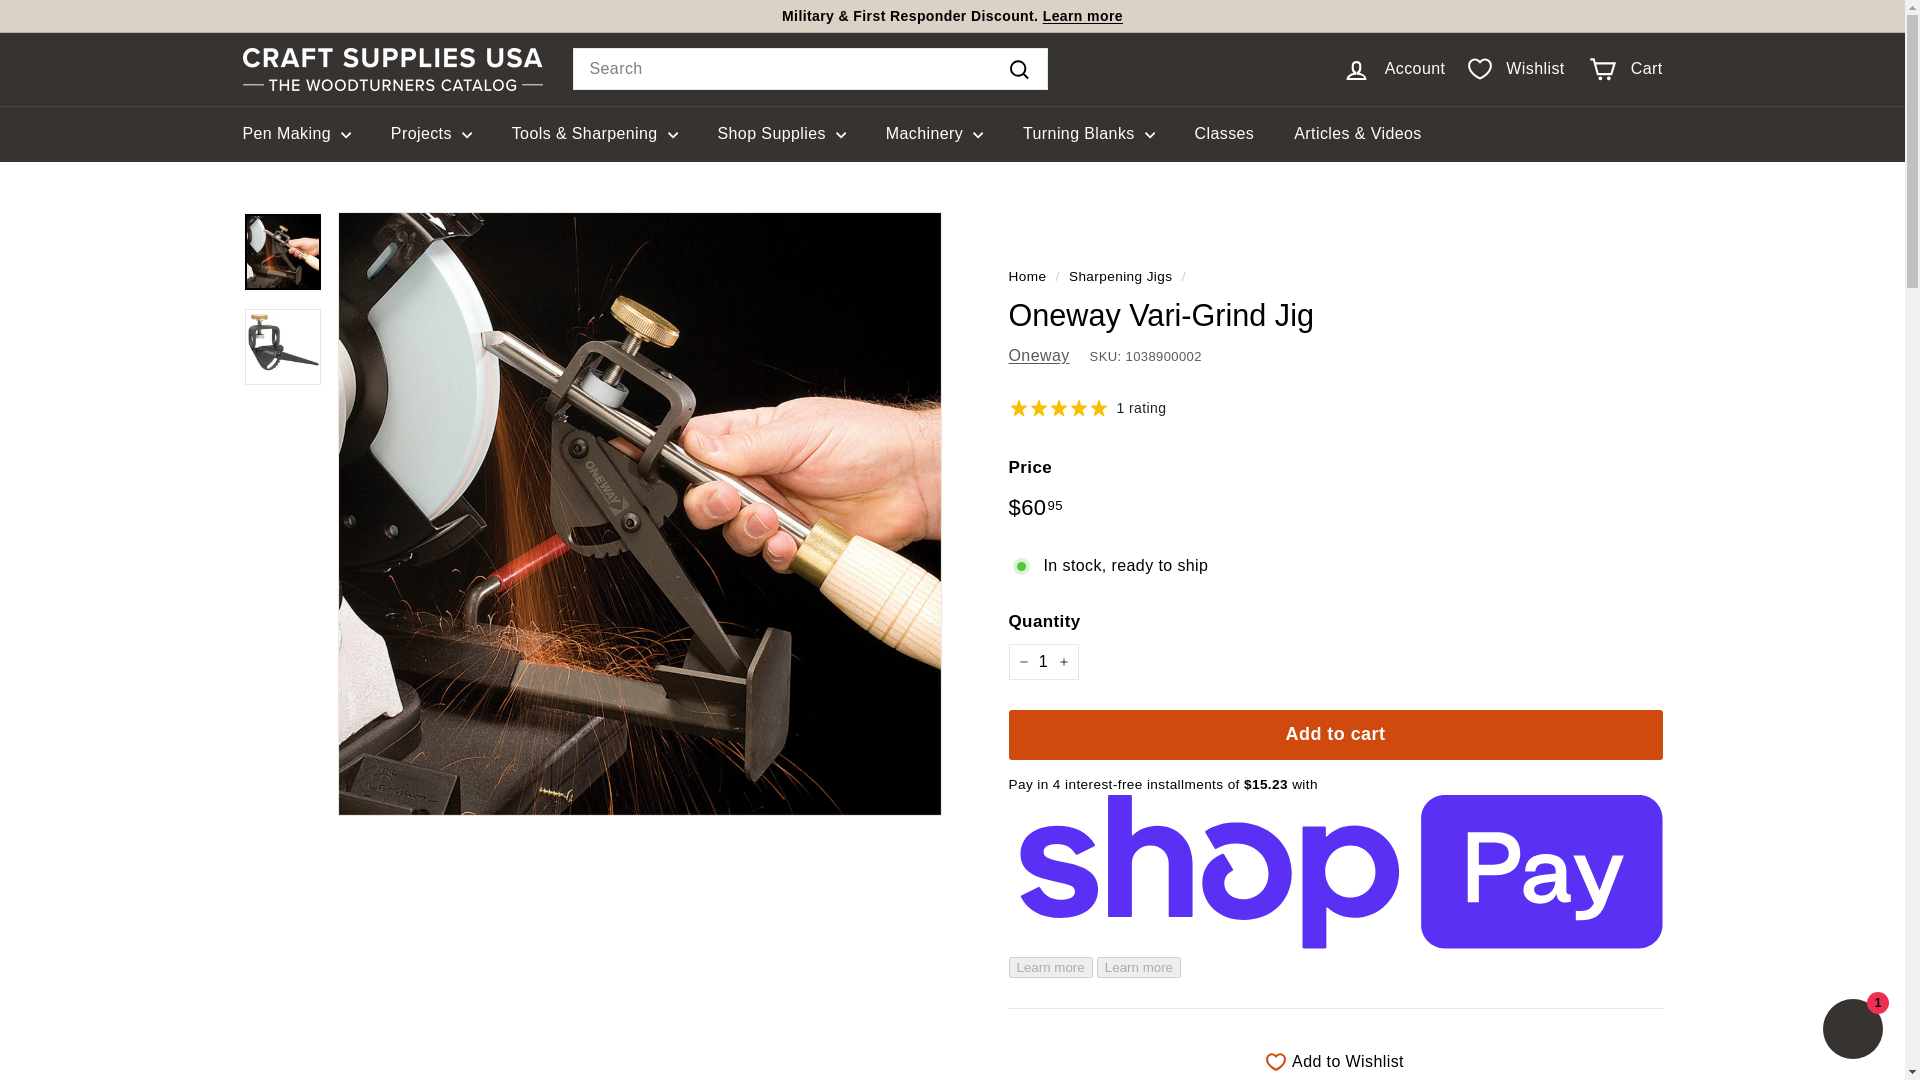  Describe the element at coordinates (1038, 354) in the screenshot. I see `Oneway` at that location.